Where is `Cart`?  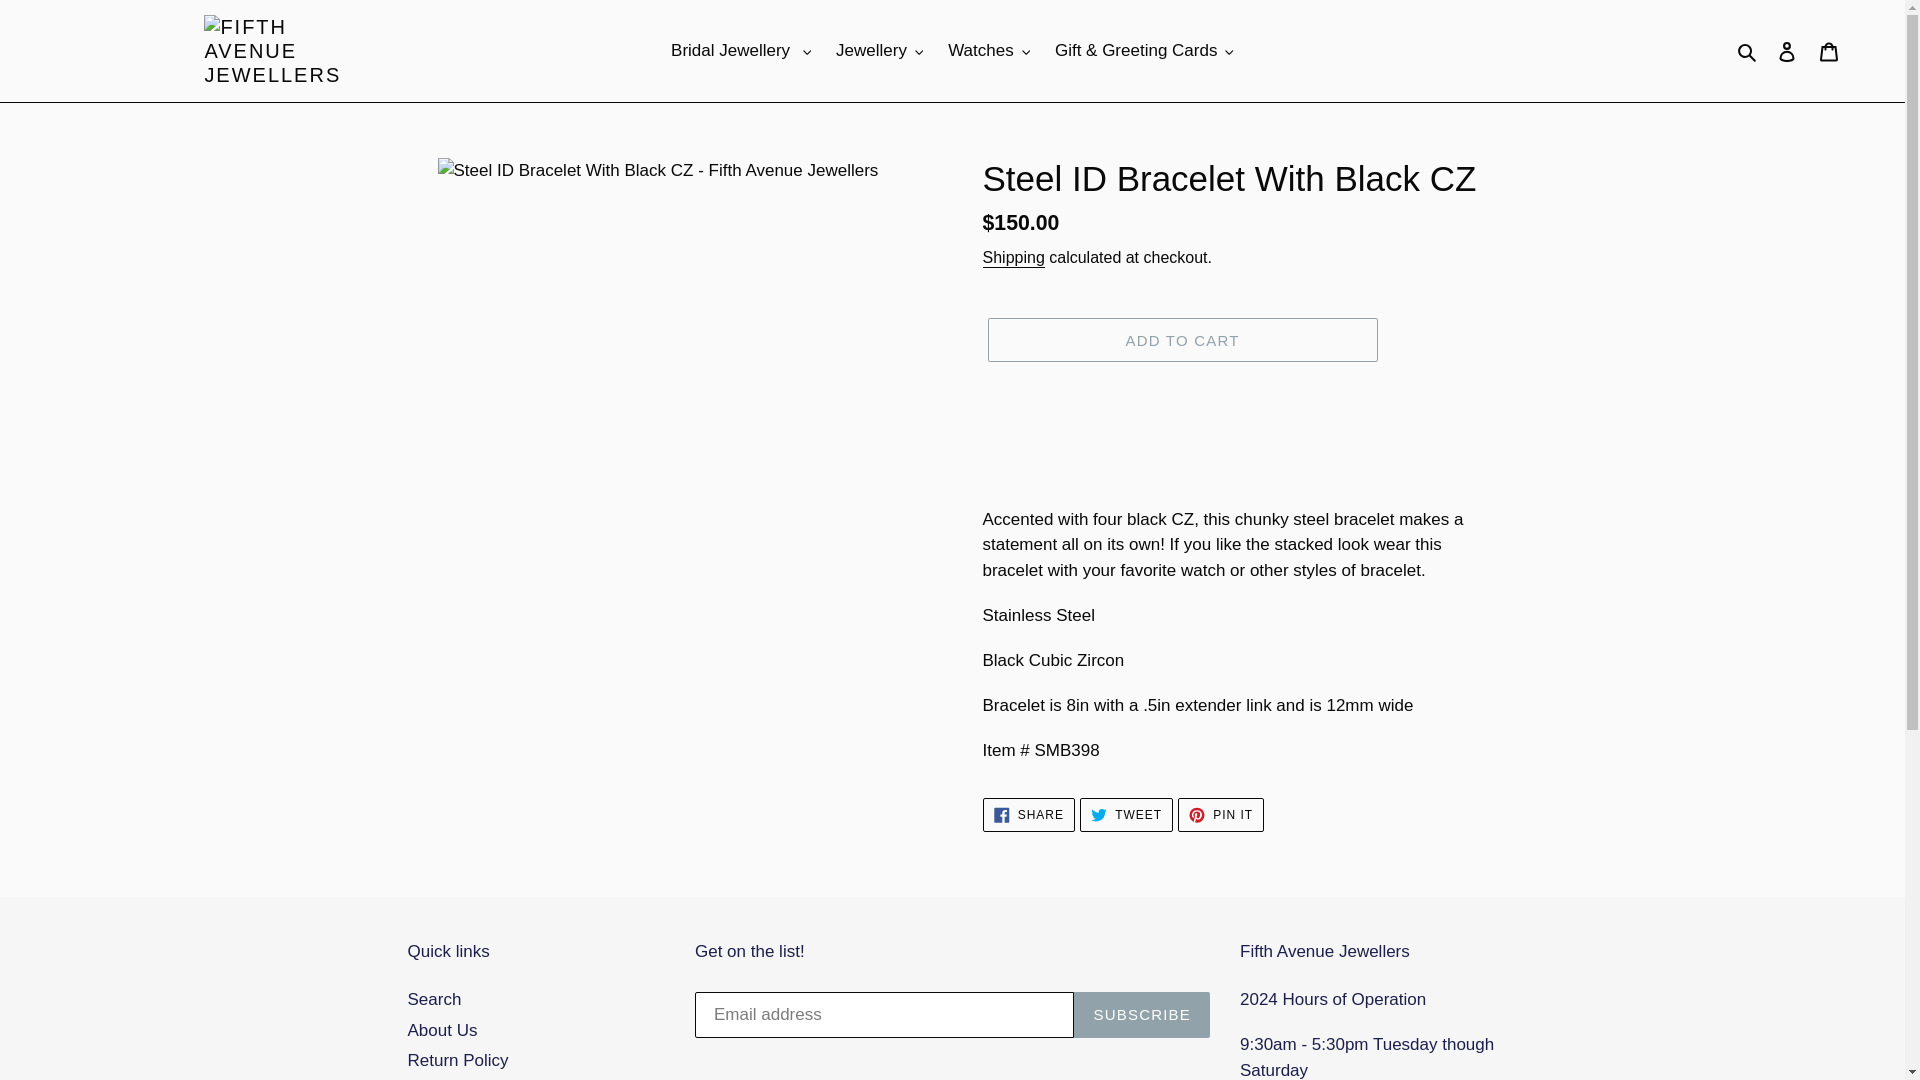 Cart is located at coordinates (1829, 51).